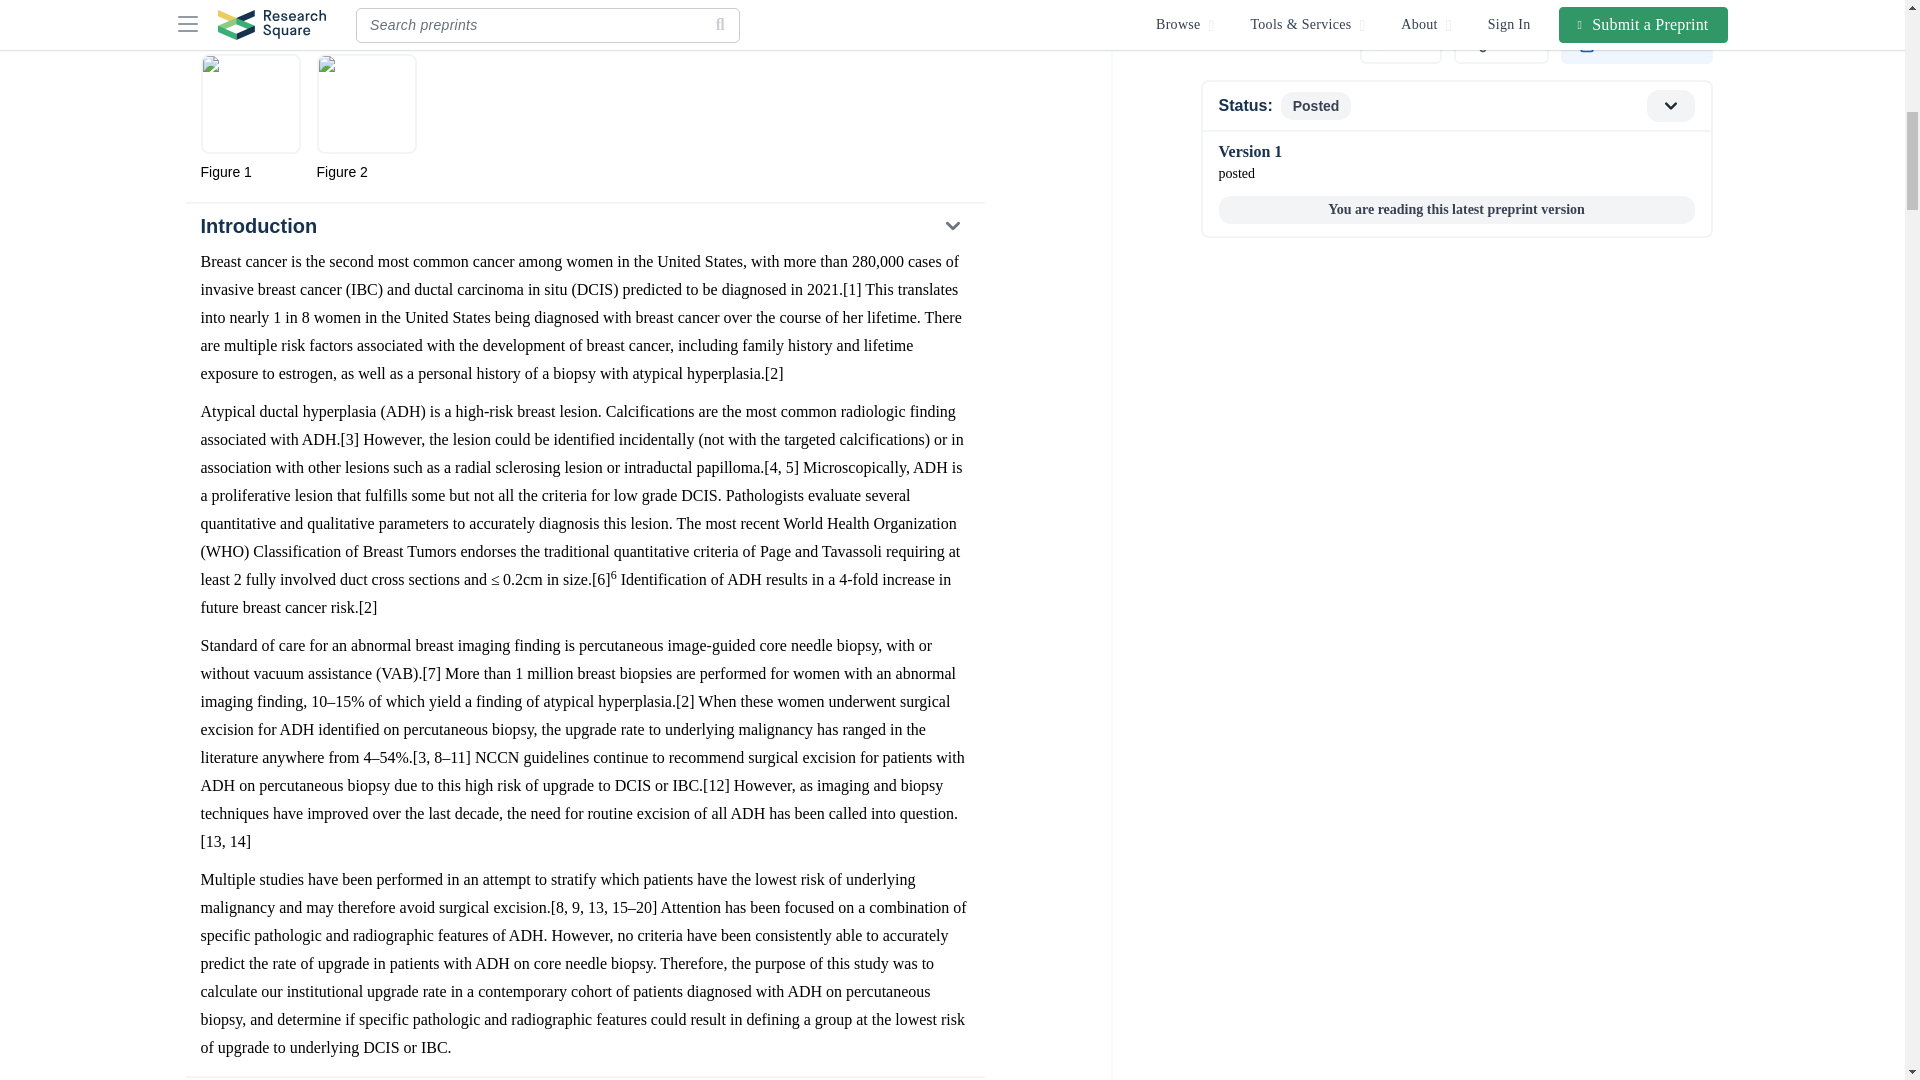  I want to click on Figures, so click(583, 24).